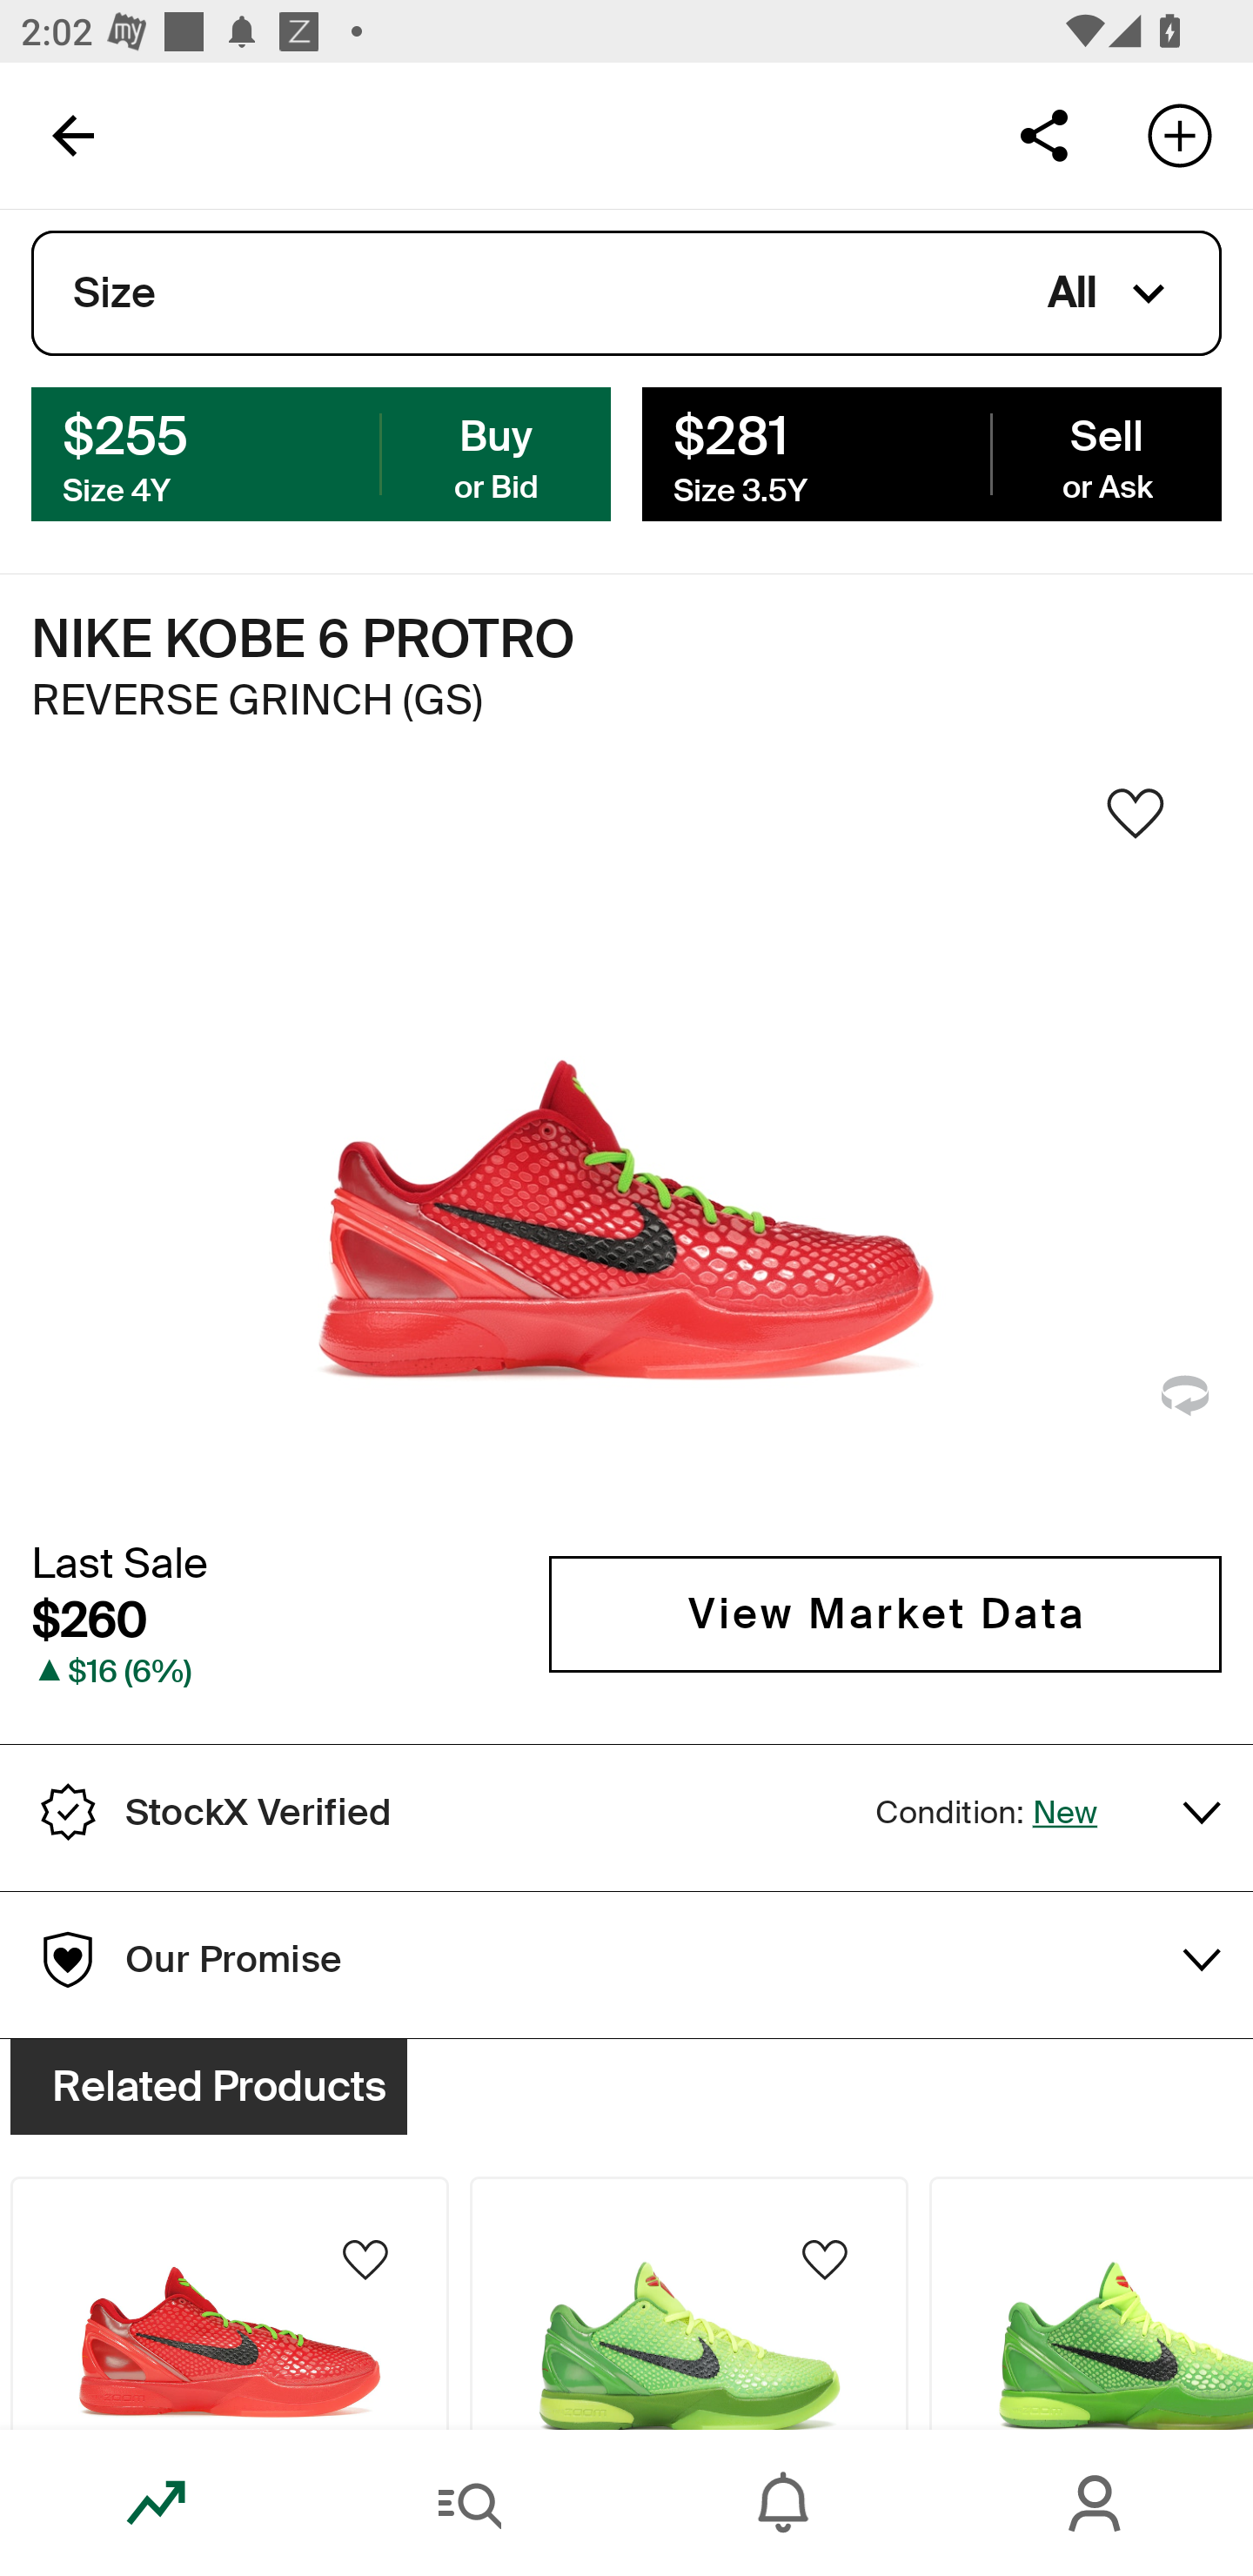 Image resolution: width=1253 pixels, height=2576 pixels. What do you see at coordinates (885, 1613) in the screenshot?
I see `View Market Data` at bounding box center [885, 1613].